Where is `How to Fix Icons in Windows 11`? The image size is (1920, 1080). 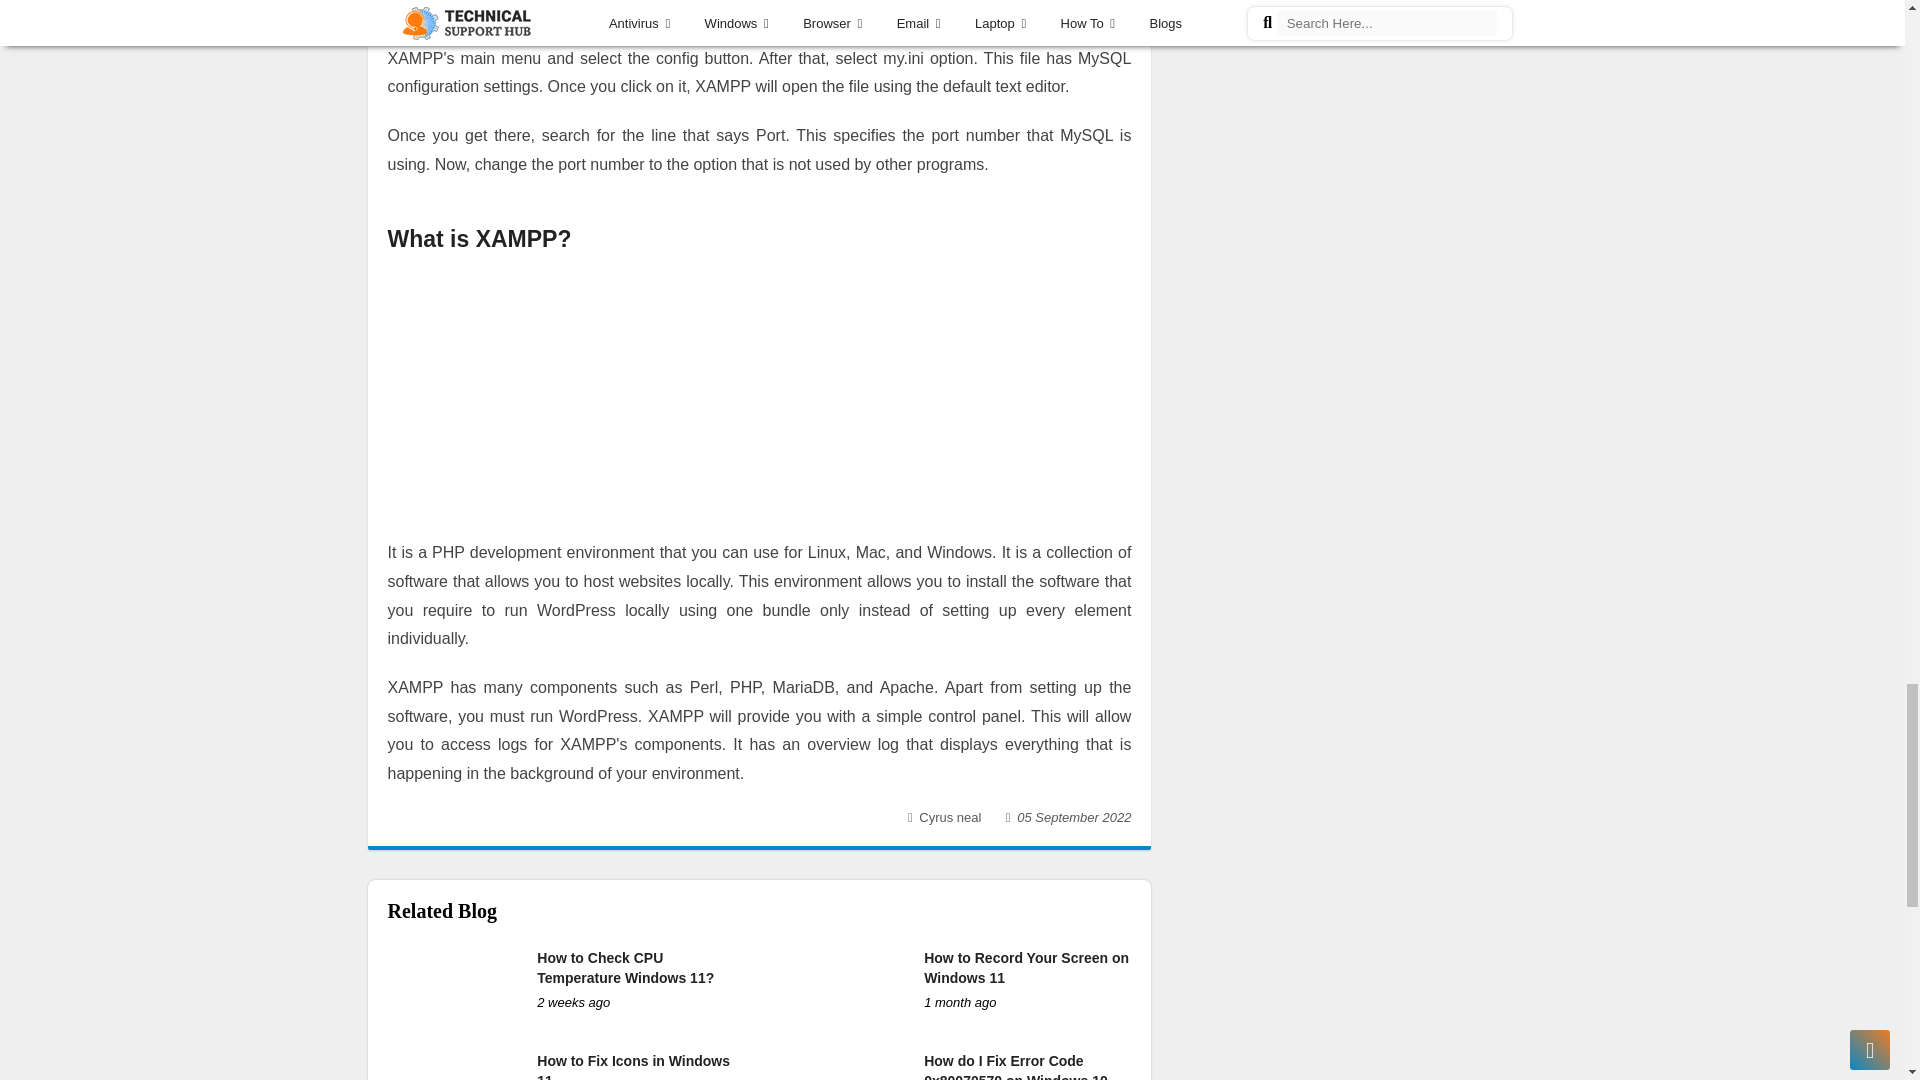
How to Fix Icons in Windows 11 is located at coordinates (633, 1066).